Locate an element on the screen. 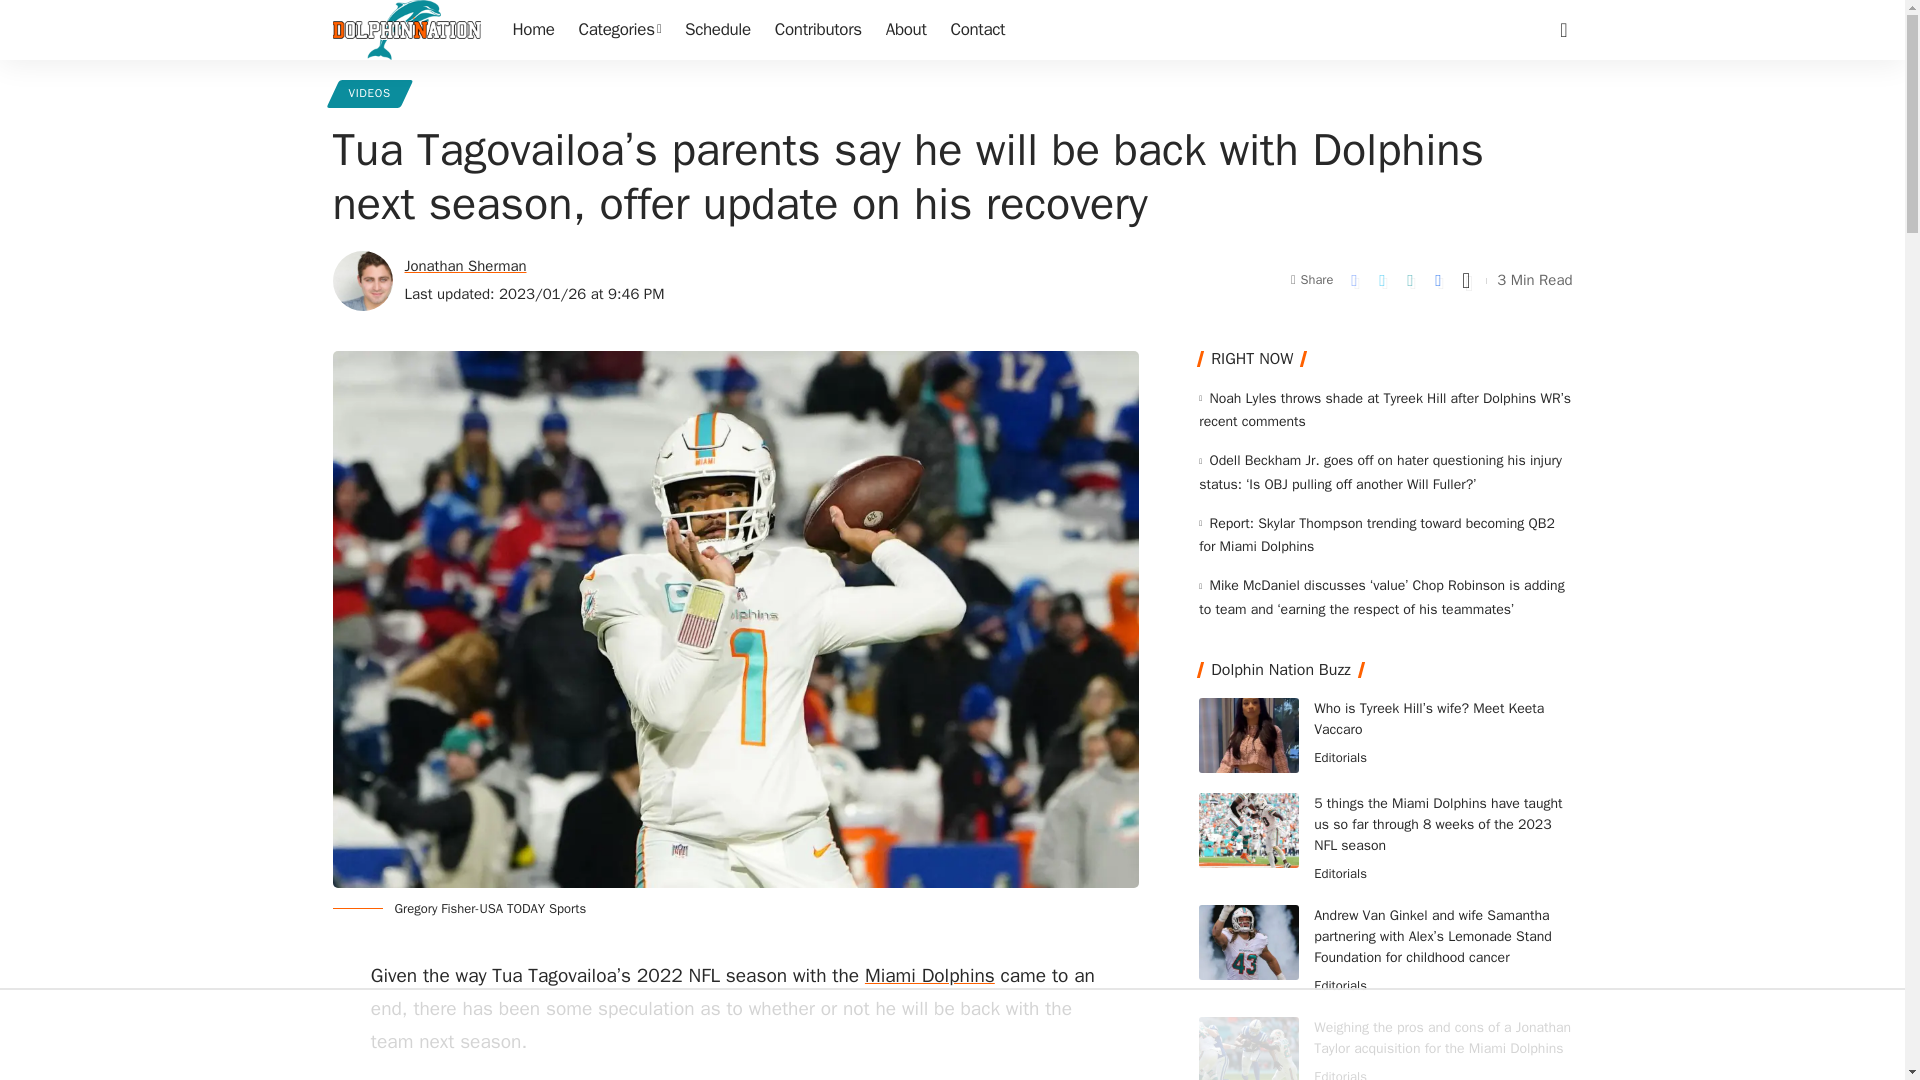 The height and width of the screenshot is (1080, 1920). Categories is located at coordinates (620, 30).